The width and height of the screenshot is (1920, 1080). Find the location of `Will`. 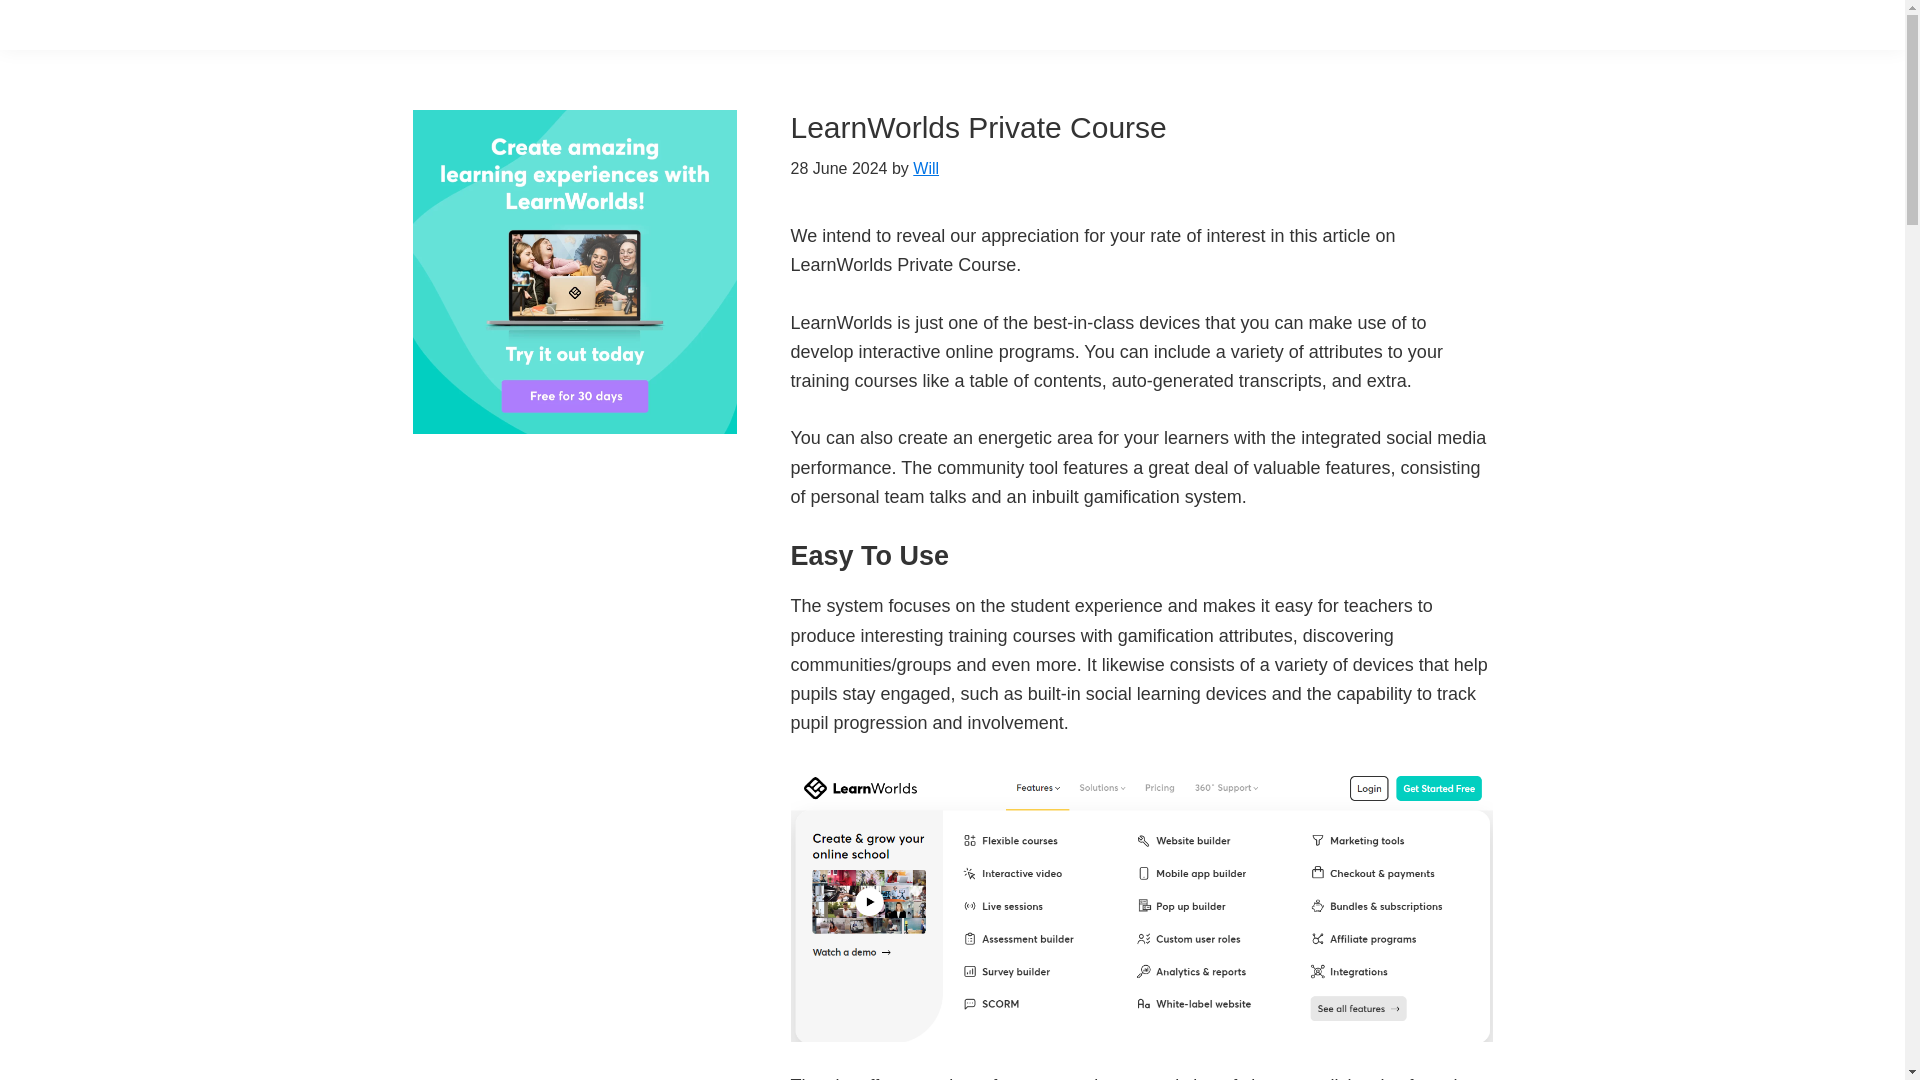

Will is located at coordinates (926, 168).